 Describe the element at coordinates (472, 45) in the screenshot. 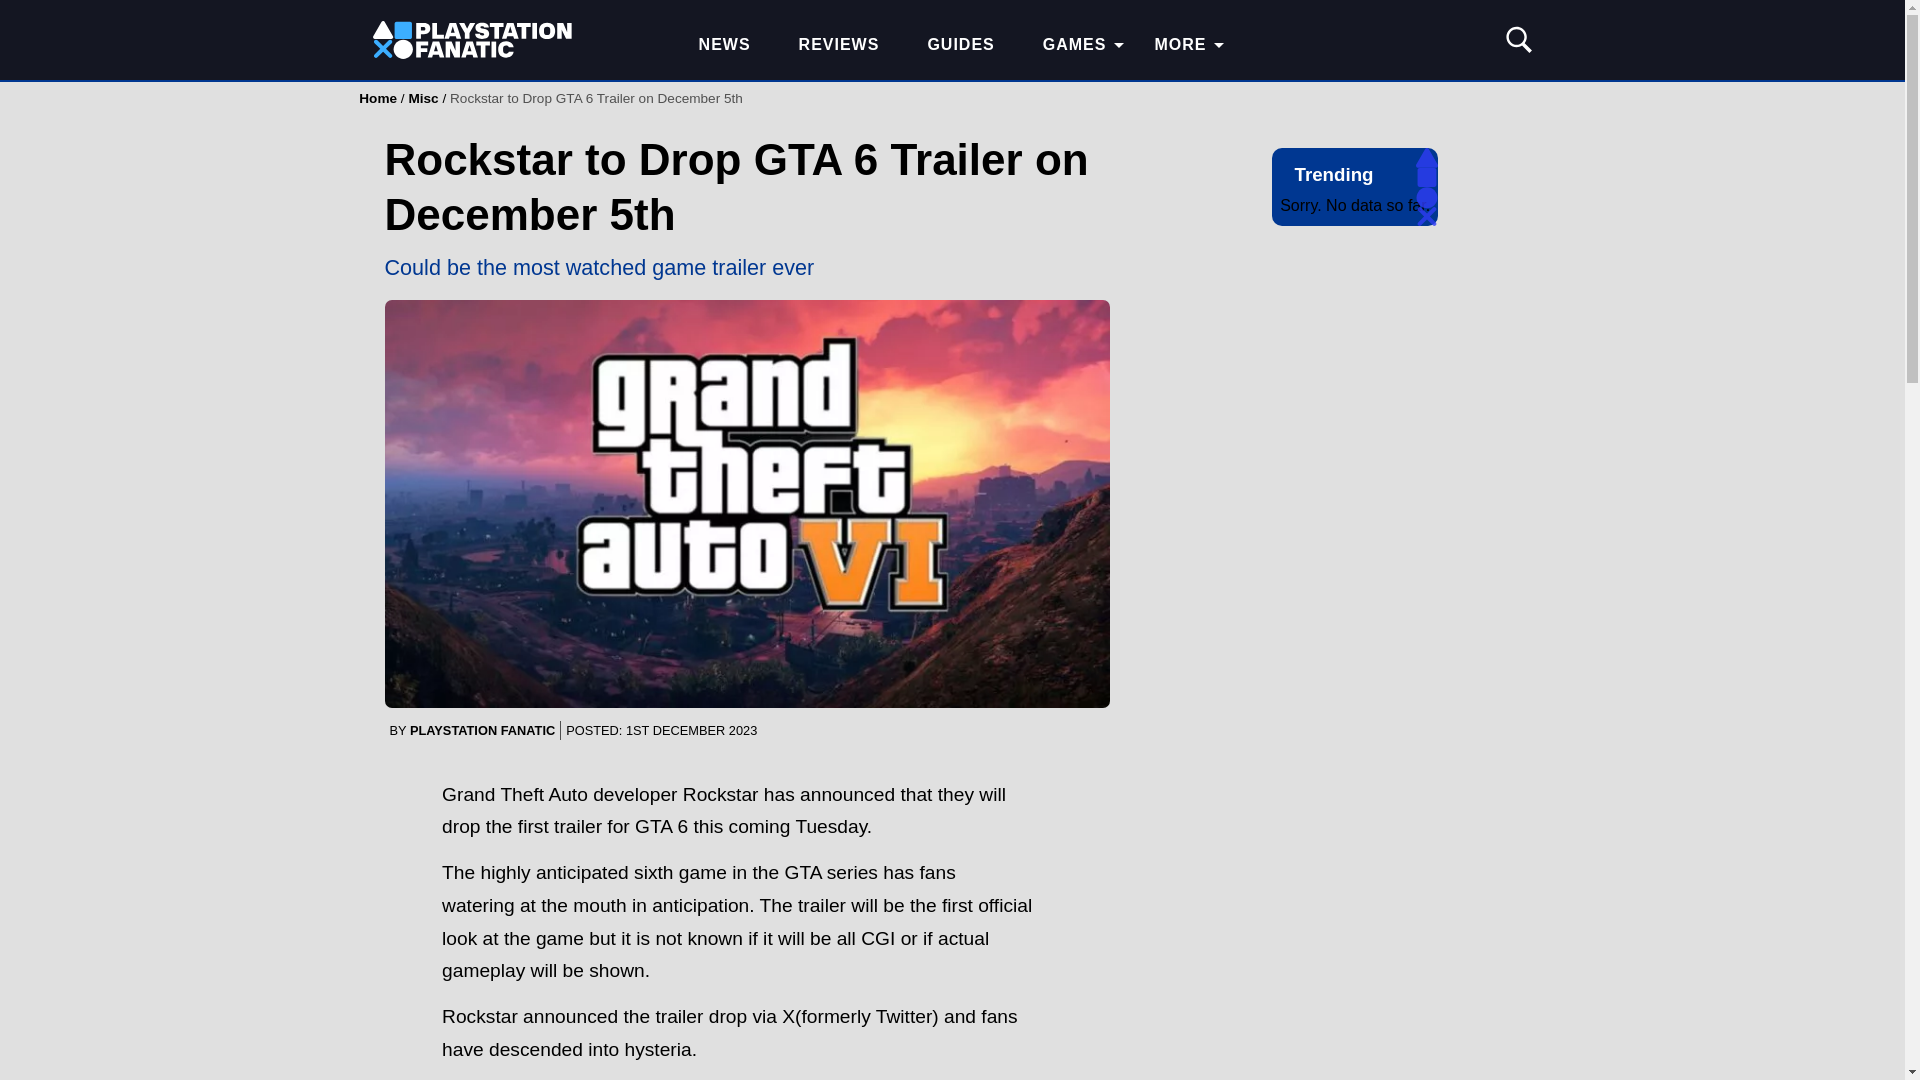

I see `PlayStation Fanatic` at that location.